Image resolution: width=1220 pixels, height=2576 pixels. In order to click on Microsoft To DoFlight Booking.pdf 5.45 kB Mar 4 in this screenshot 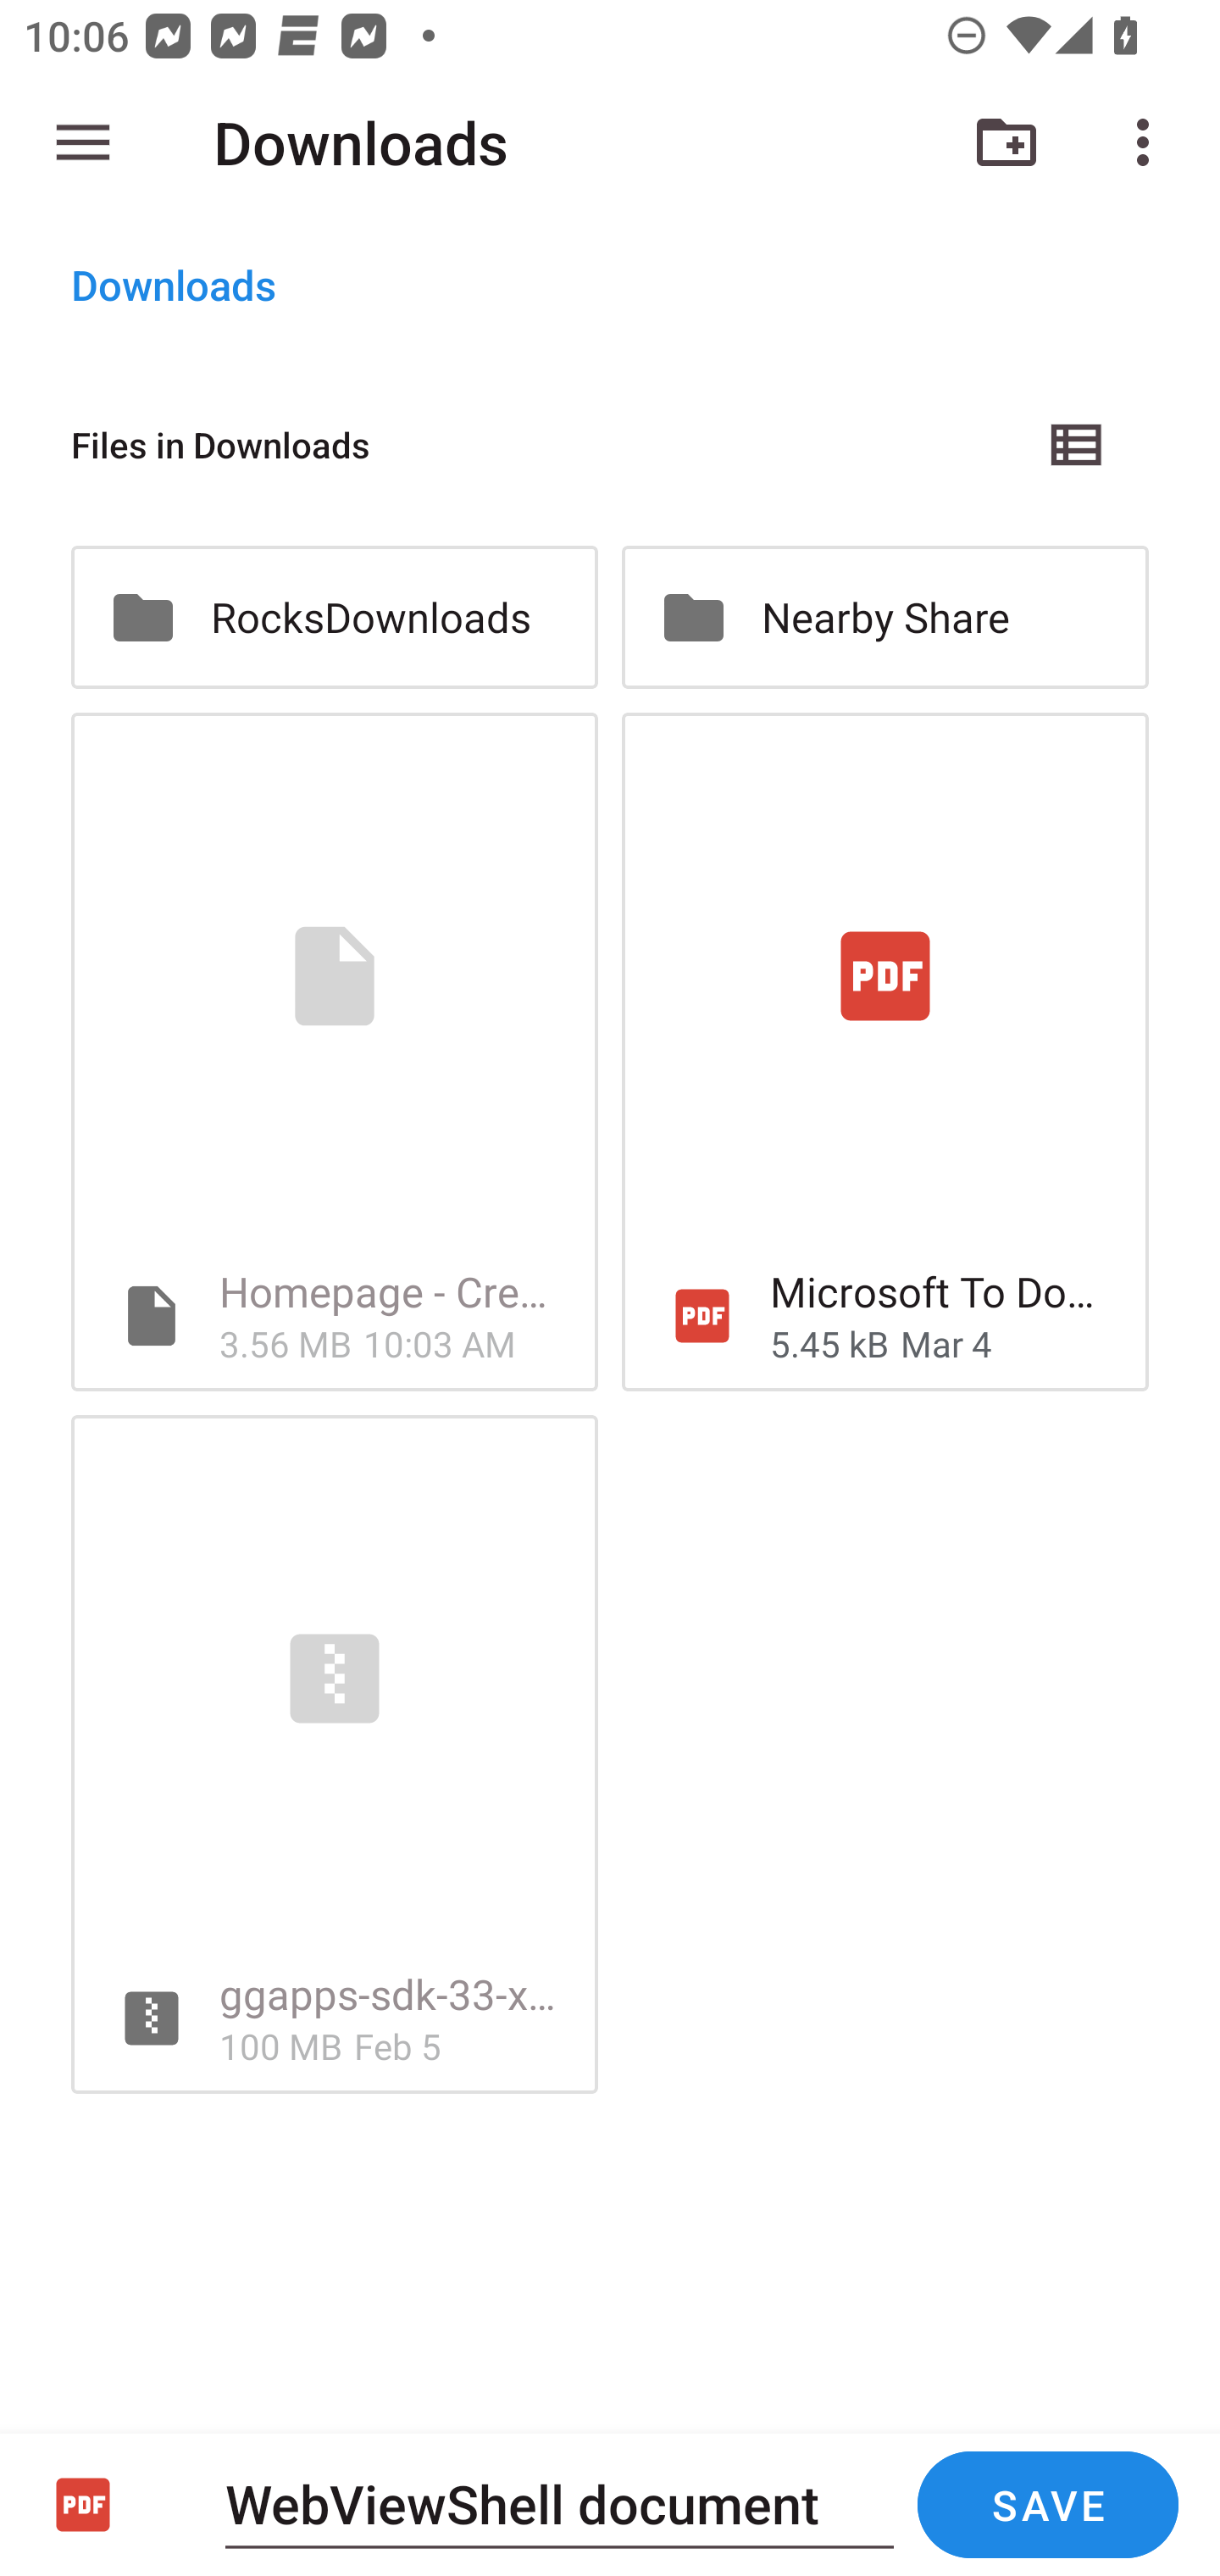, I will do `click(885, 1052)`.